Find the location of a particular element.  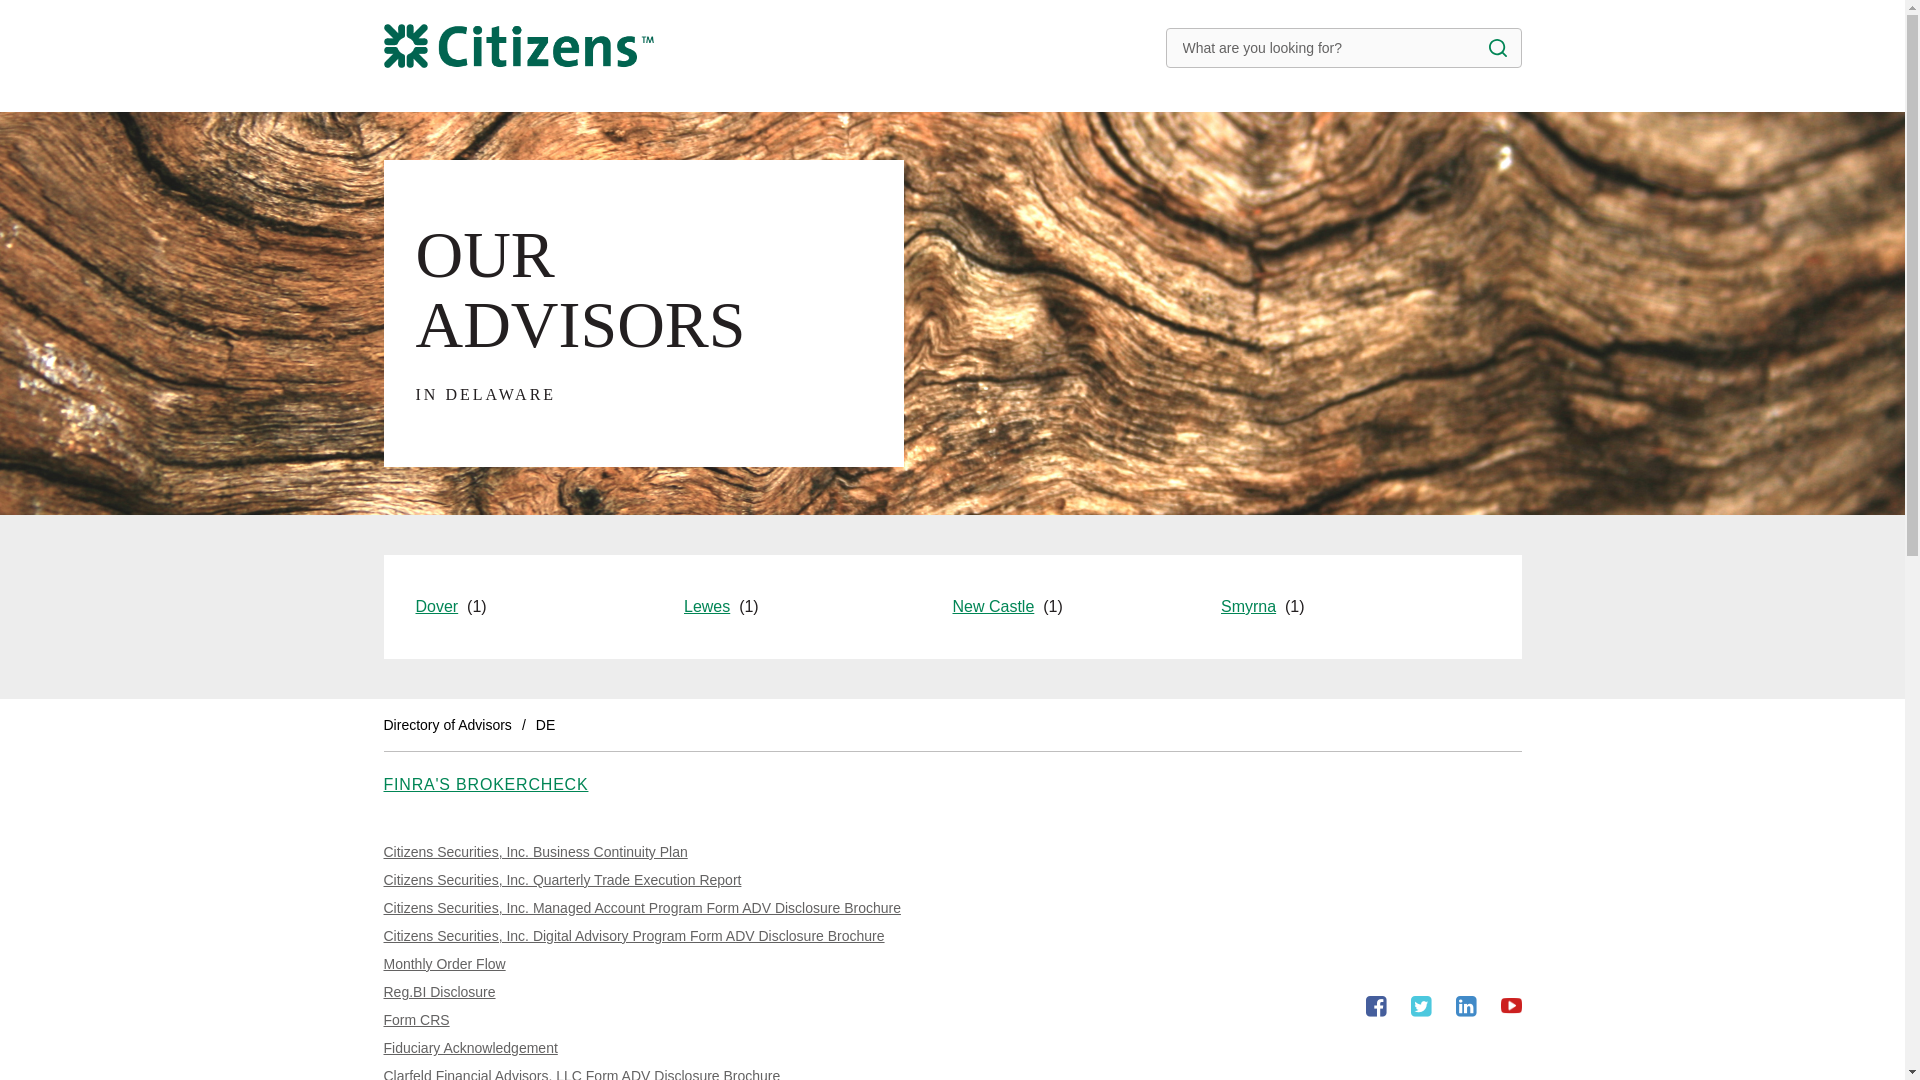

Dover is located at coordinates (486, 784).